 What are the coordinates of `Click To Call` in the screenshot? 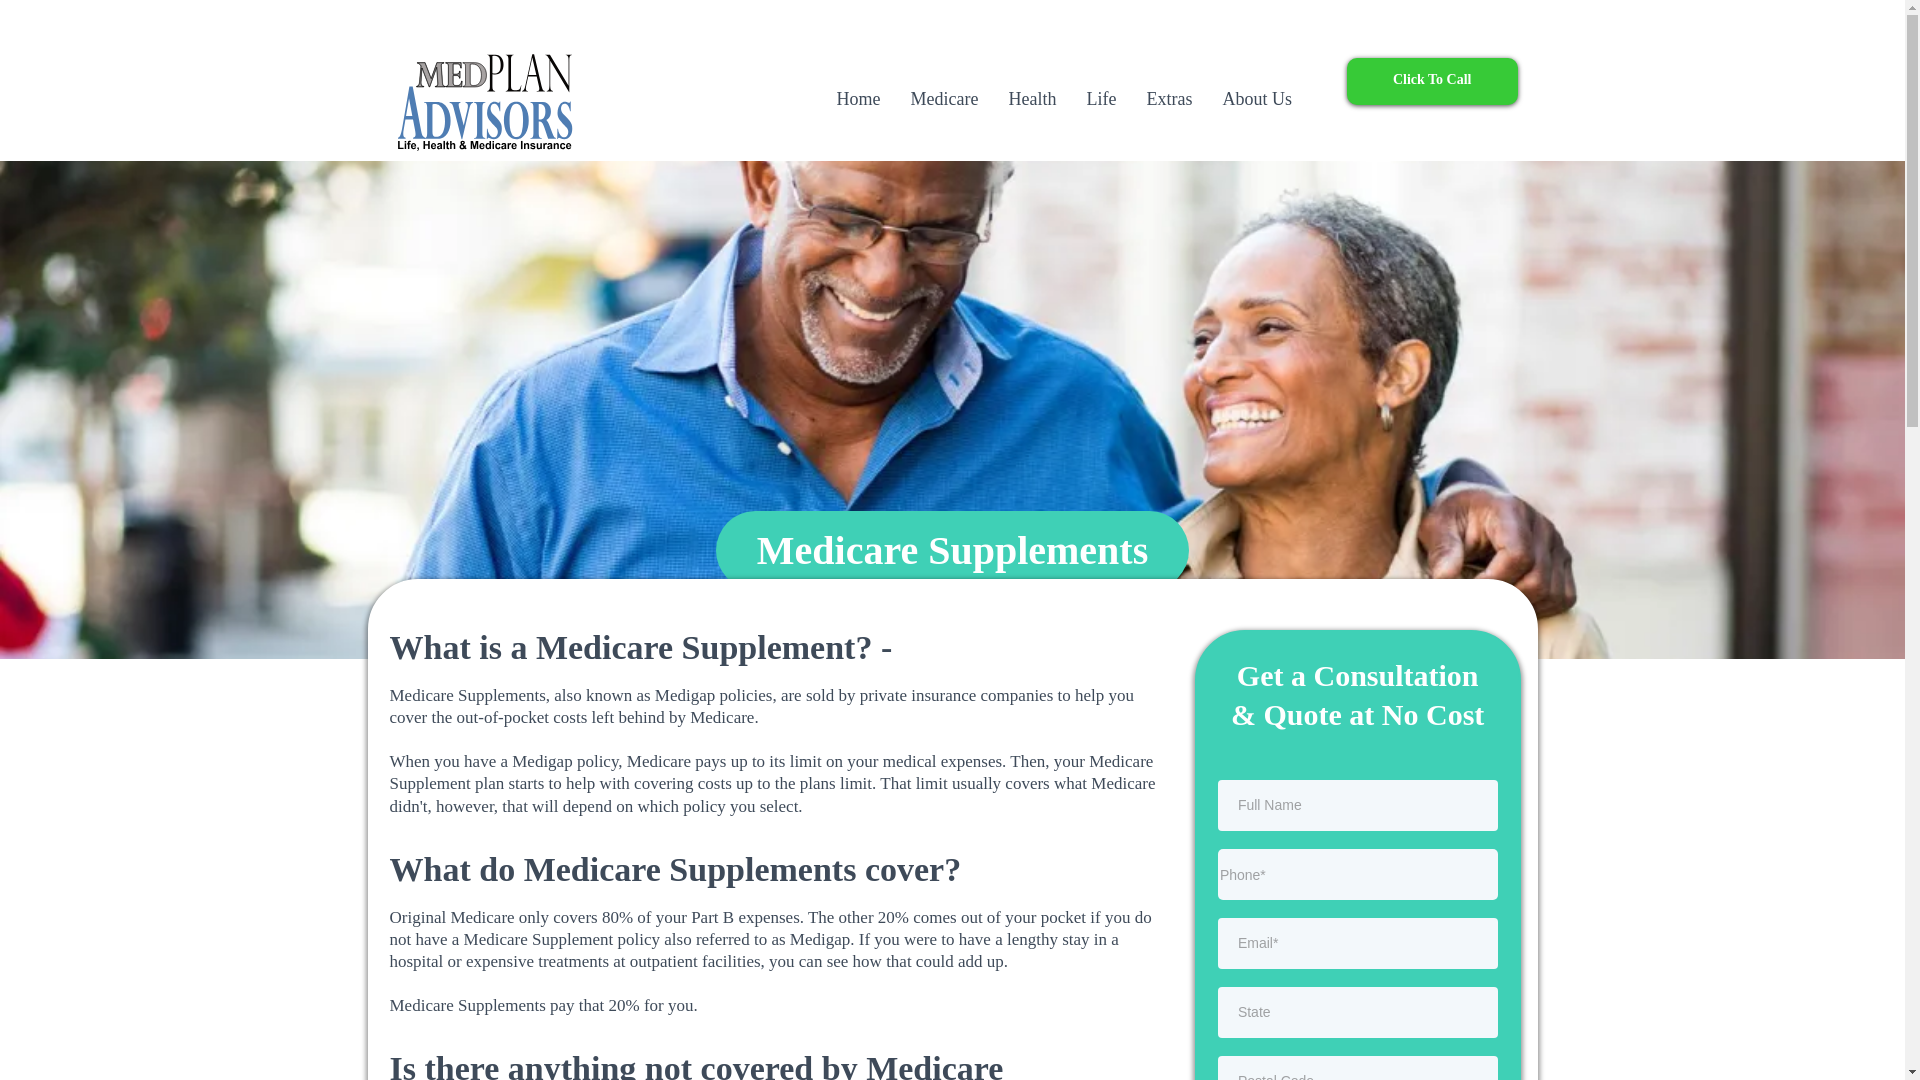 It's located at (1432, 81).